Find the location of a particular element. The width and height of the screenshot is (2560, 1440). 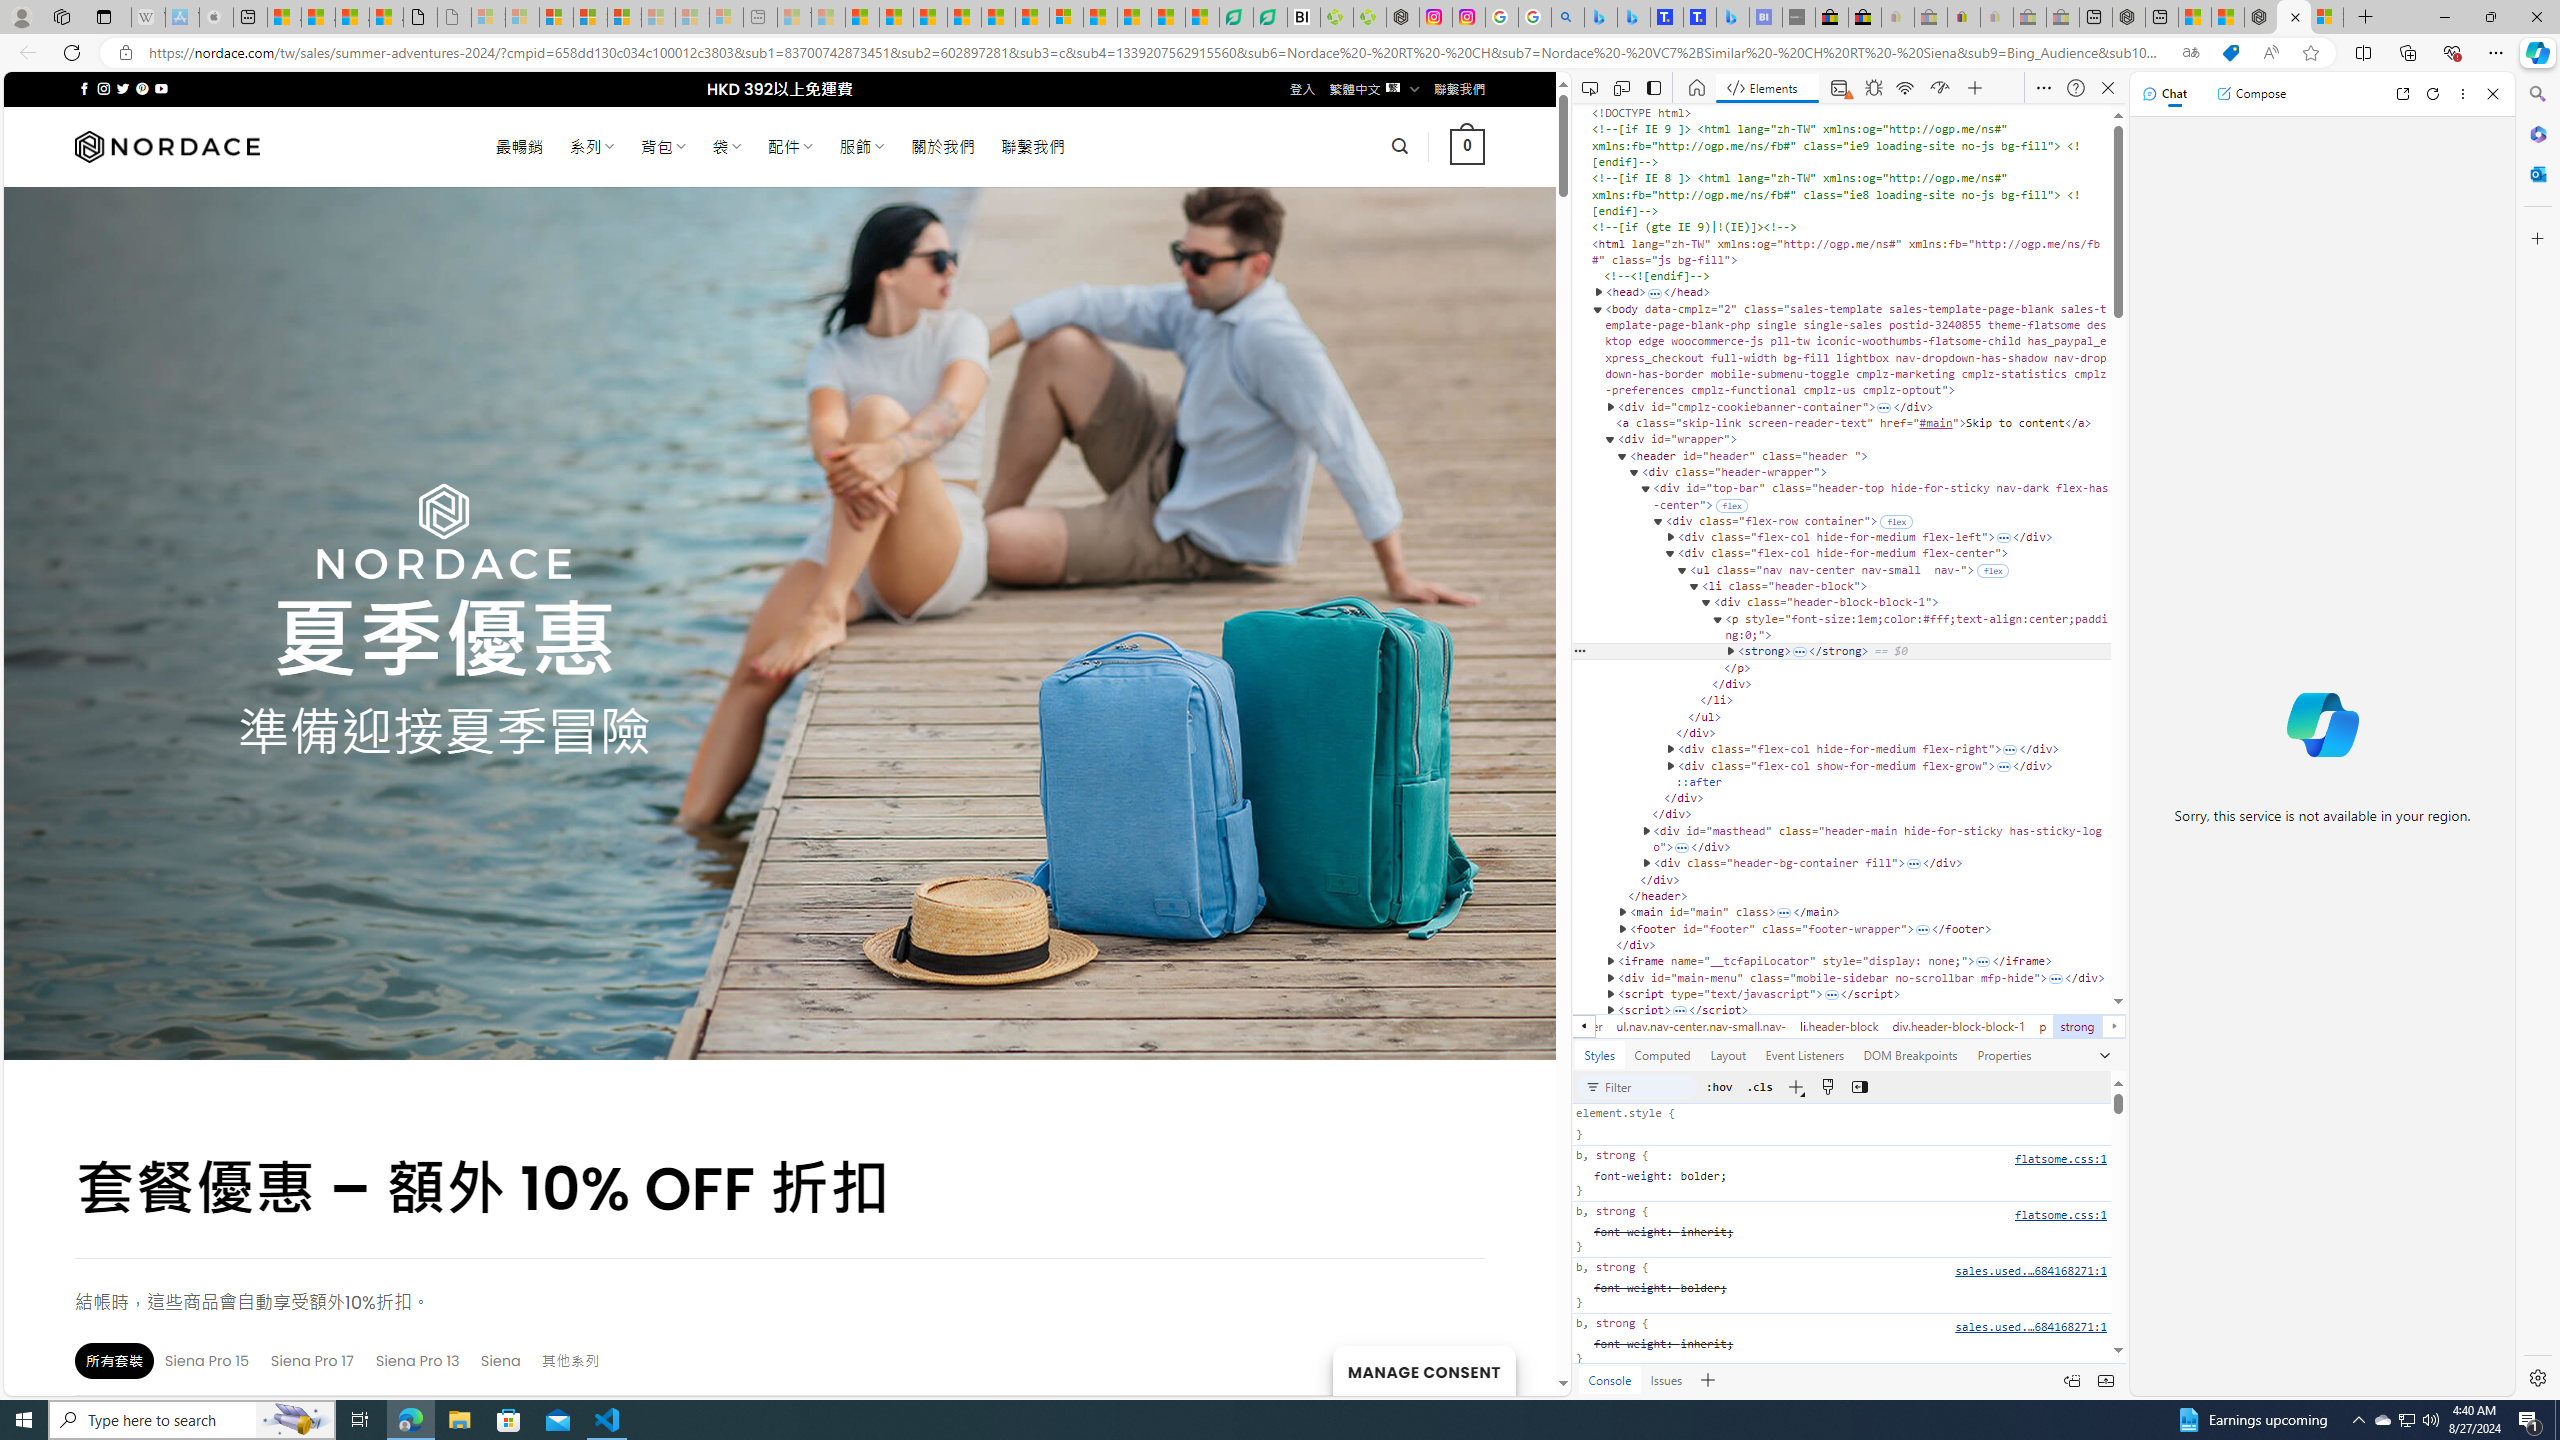

Split screen is located at coordinates (2364, 52).